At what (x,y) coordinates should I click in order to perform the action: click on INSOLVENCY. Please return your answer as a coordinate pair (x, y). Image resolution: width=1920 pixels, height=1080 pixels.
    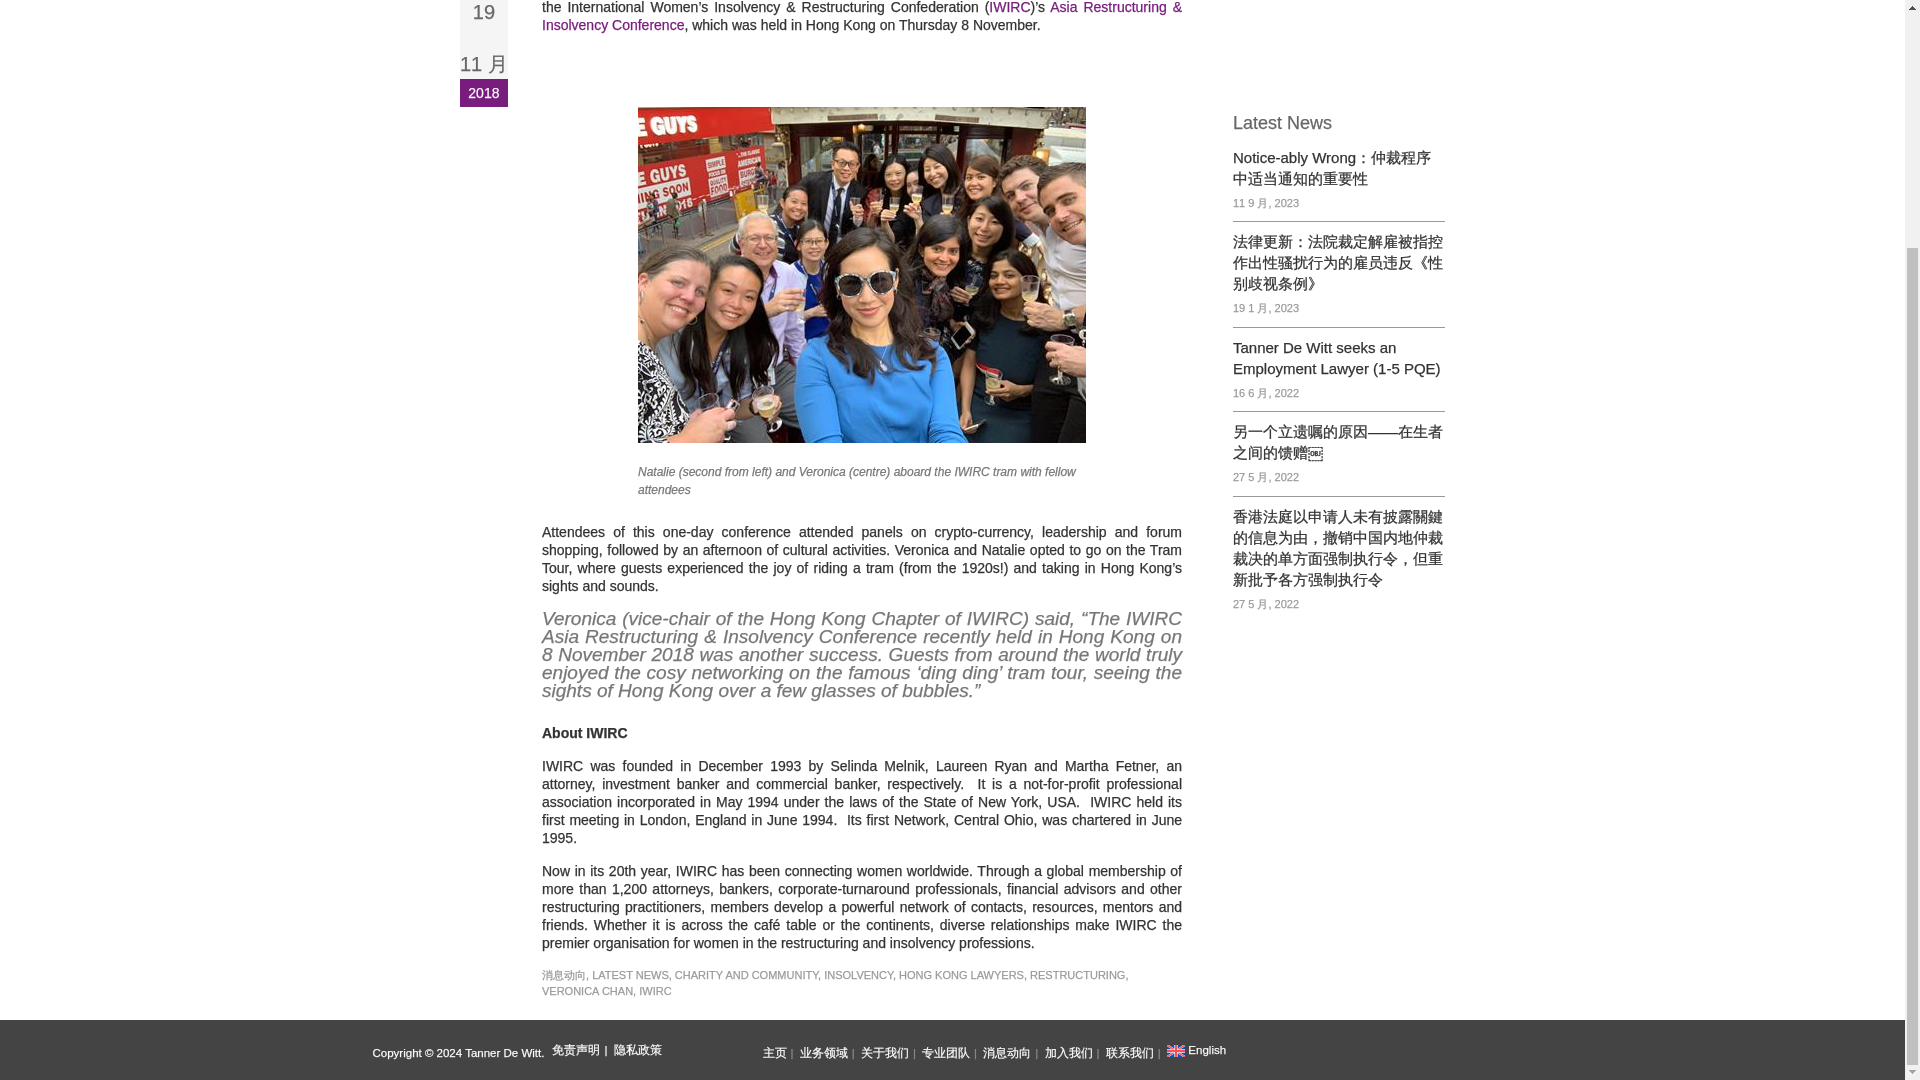
    Looking at the image, I should click on (858, 974).